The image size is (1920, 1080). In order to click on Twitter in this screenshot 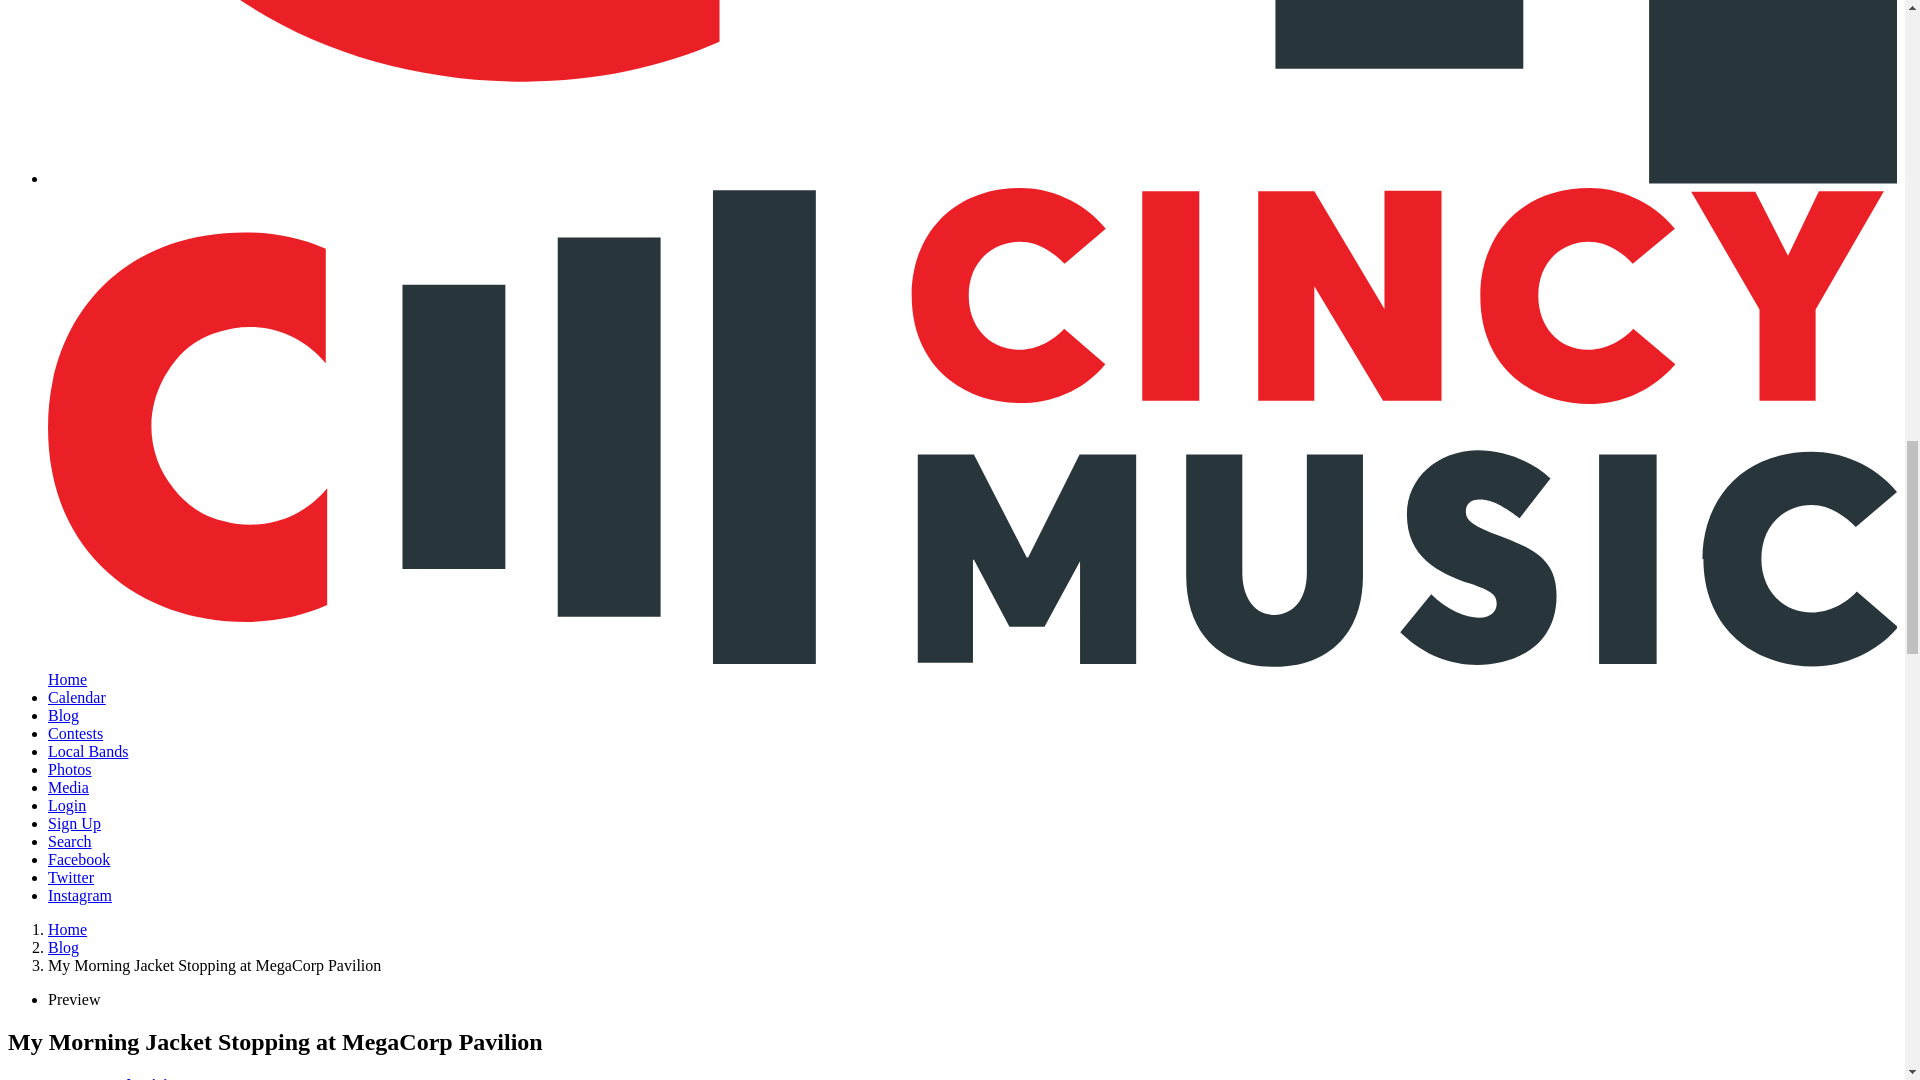, I will do `click(71, 877)`.